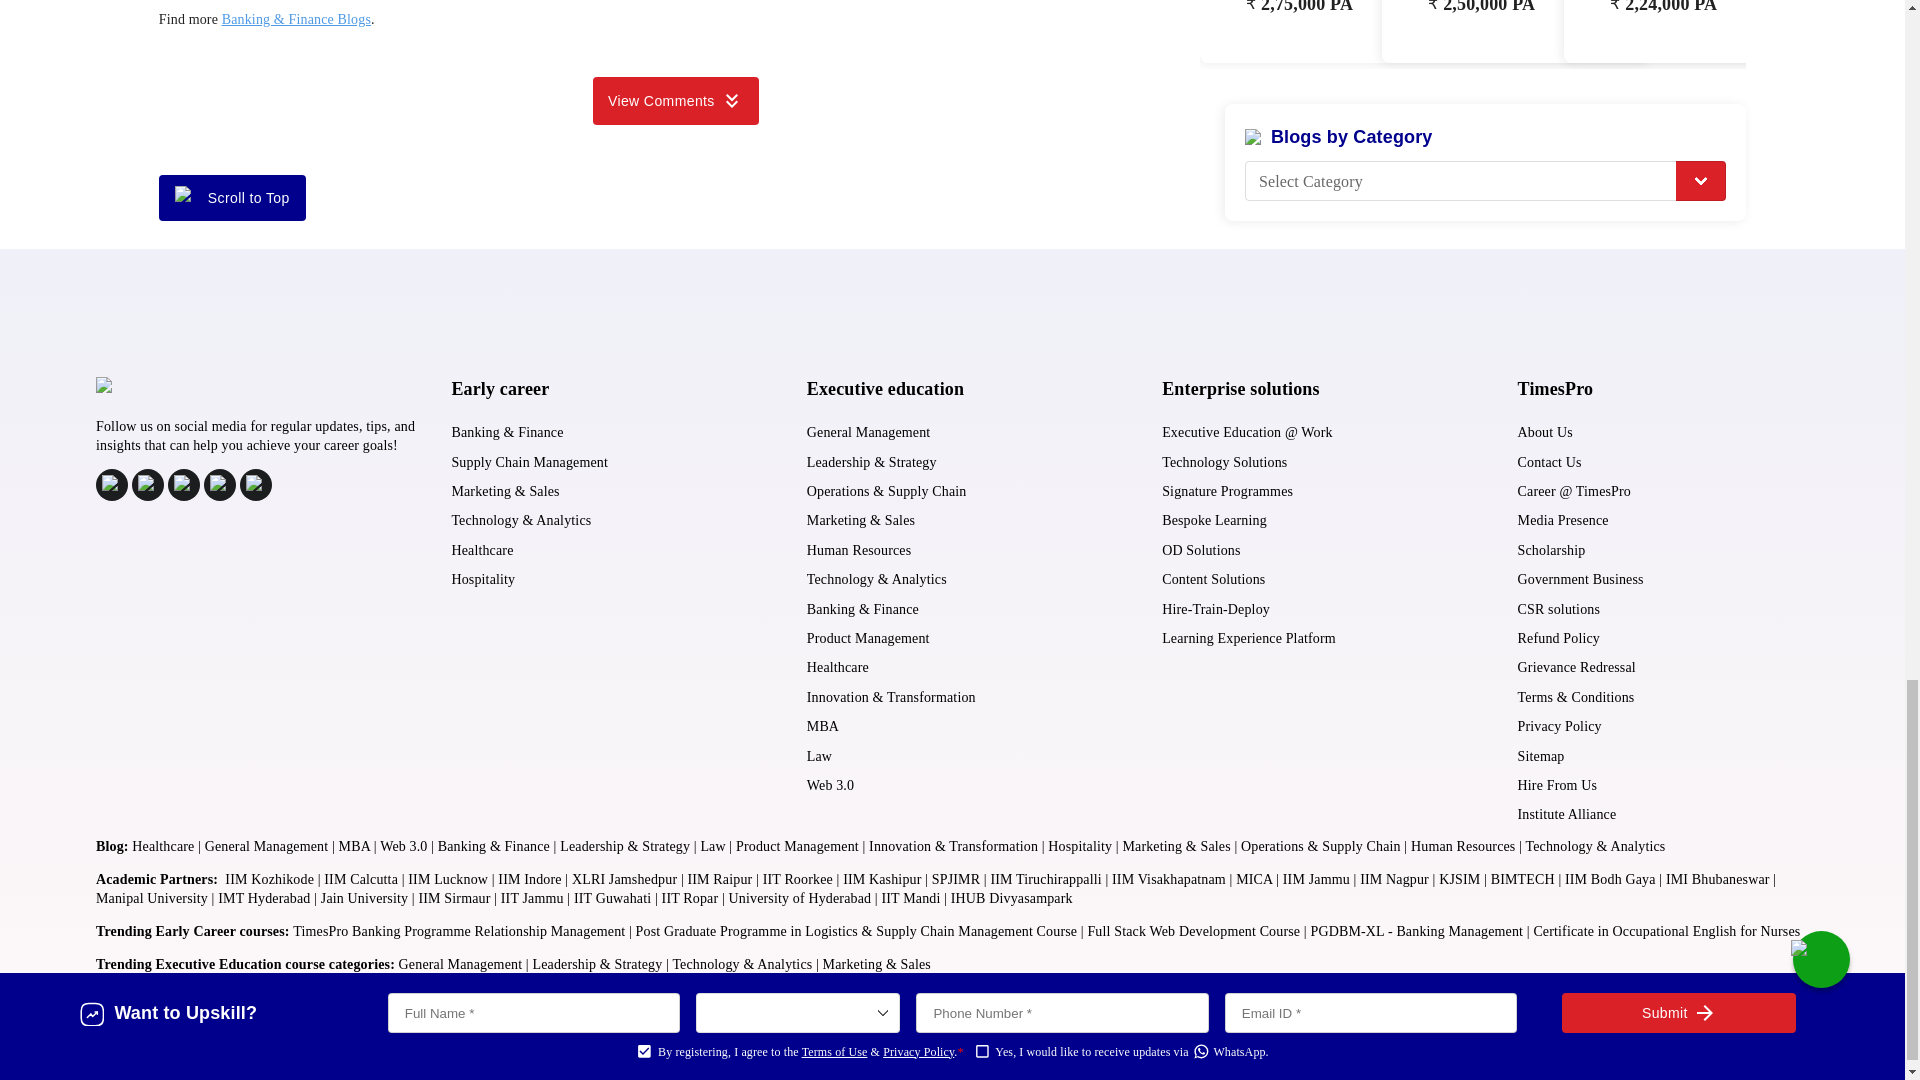  Describe the element at coordinates (868, 432) in the screenshot. I see `General Management` at that location.